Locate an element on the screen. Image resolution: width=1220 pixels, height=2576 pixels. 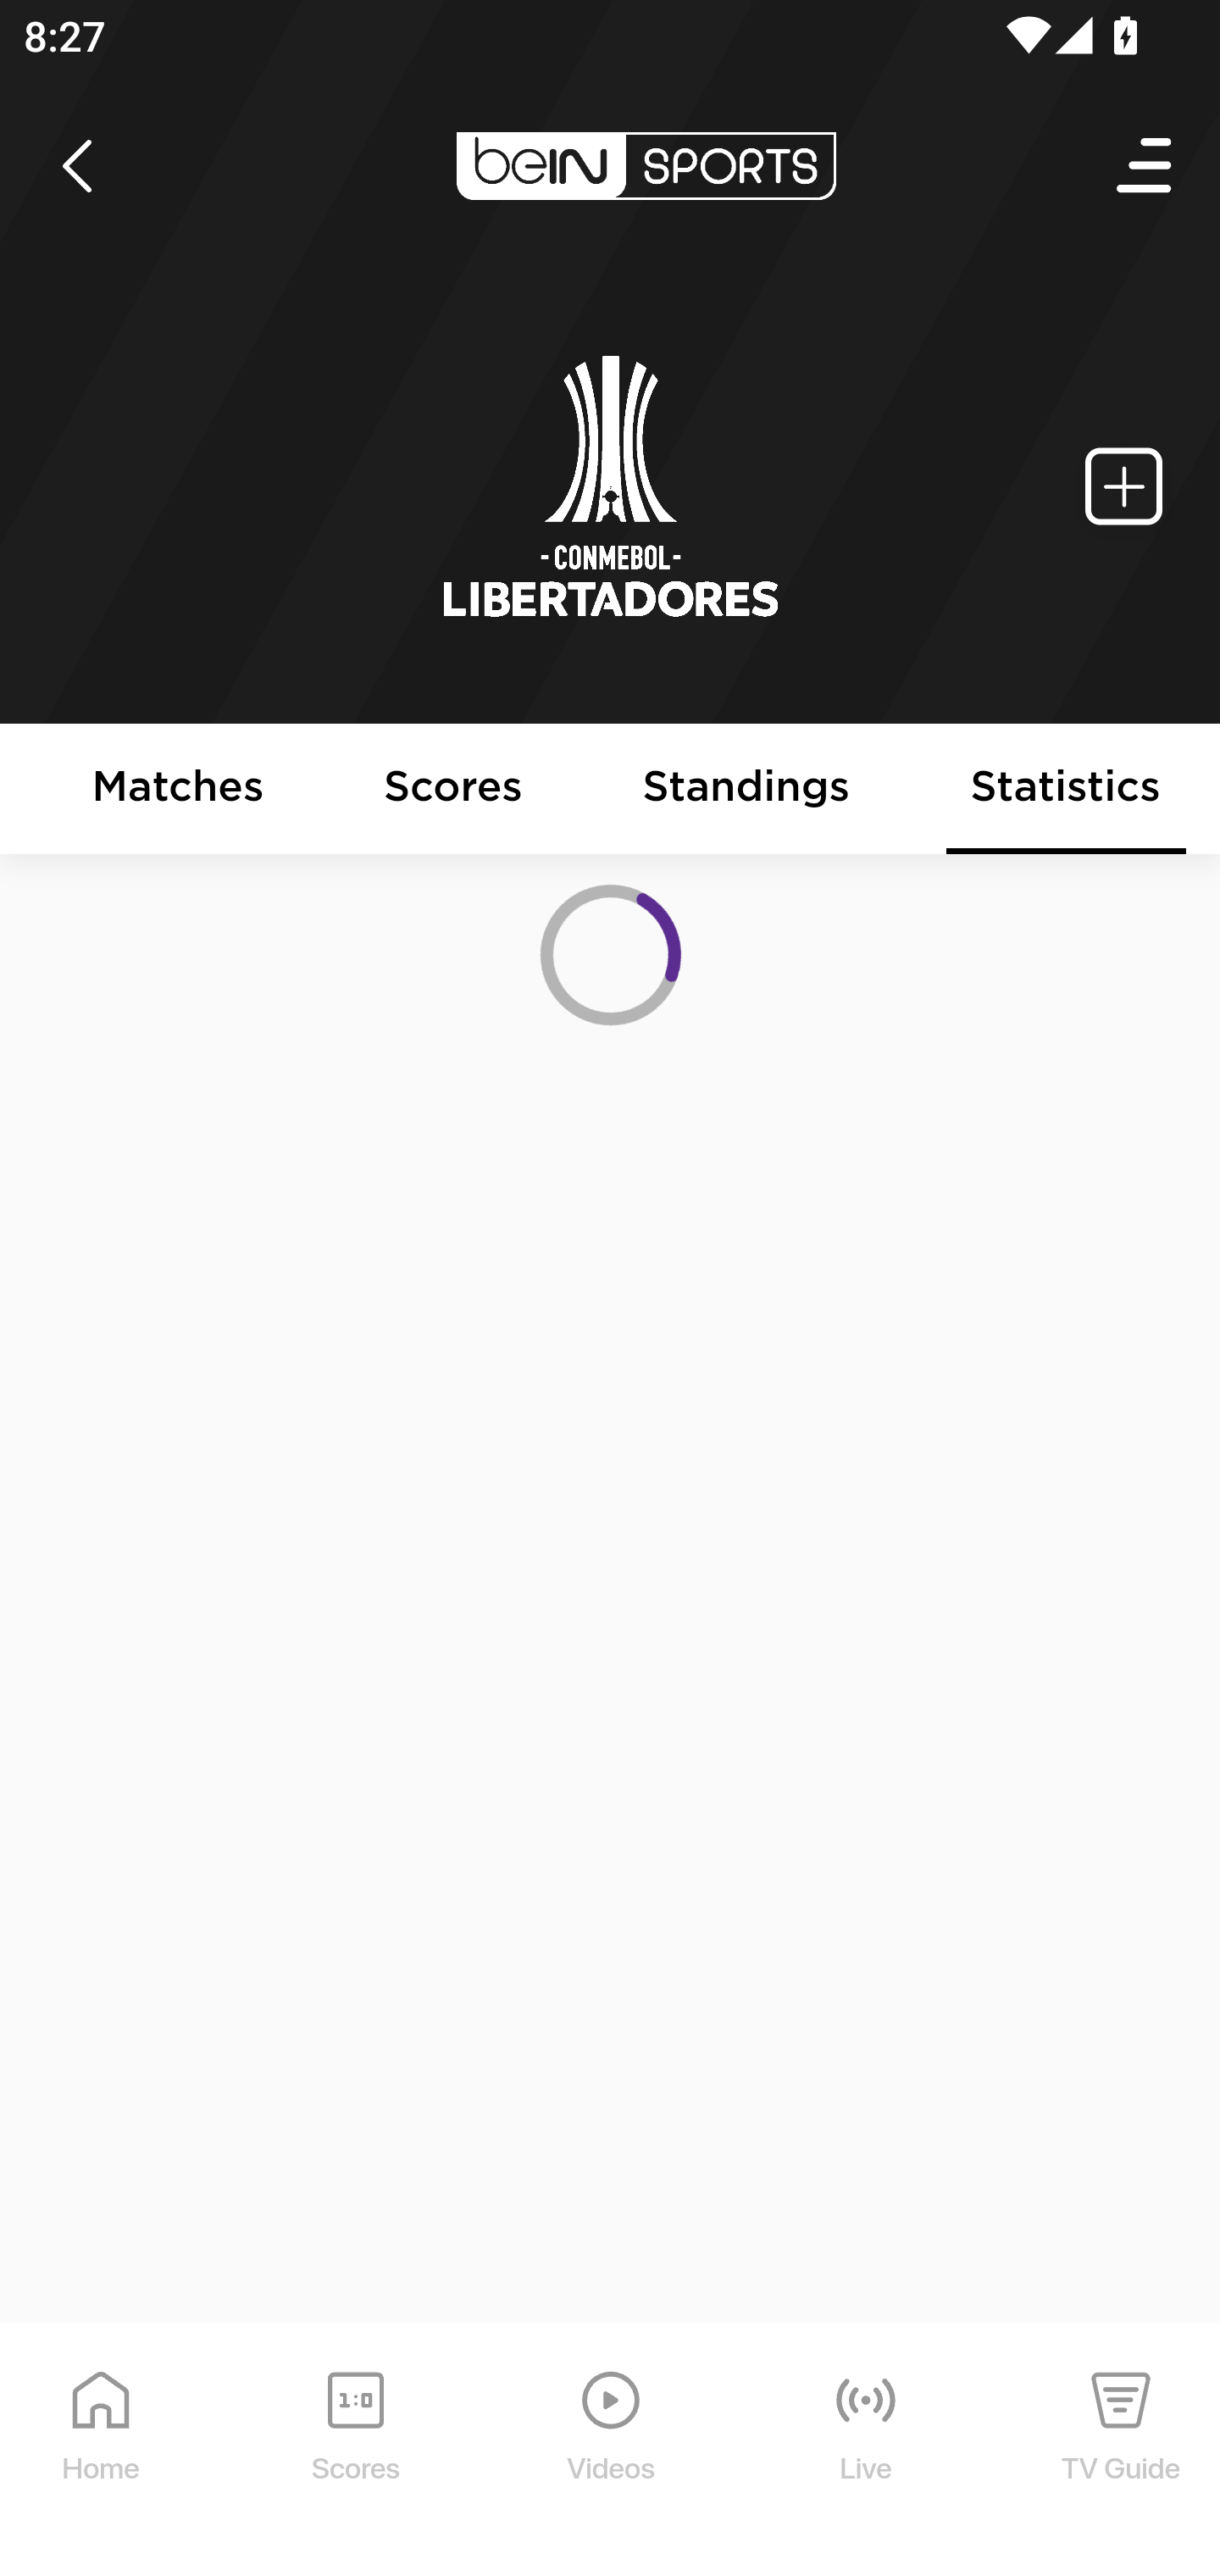
Home Home Icon Home is located at coordinates (102, 2451).